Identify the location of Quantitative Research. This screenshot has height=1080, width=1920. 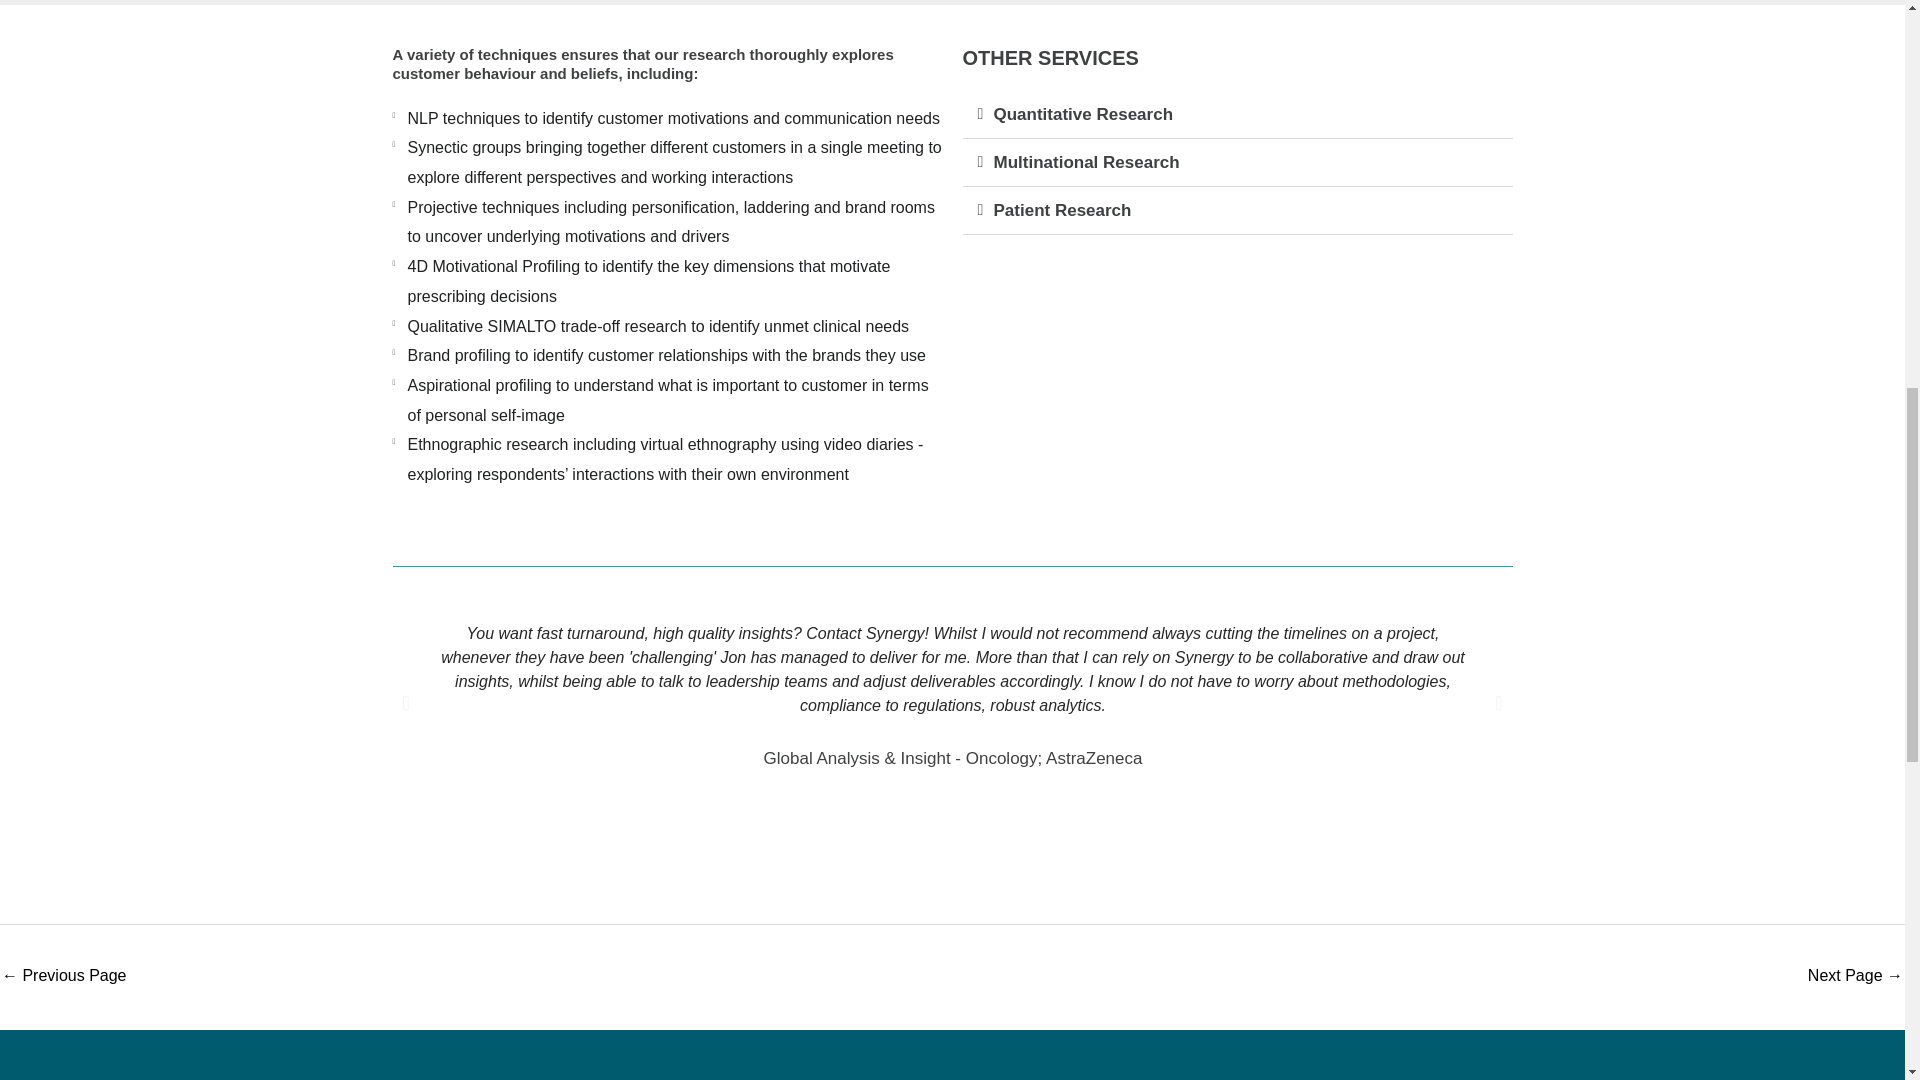
(1084, 114).